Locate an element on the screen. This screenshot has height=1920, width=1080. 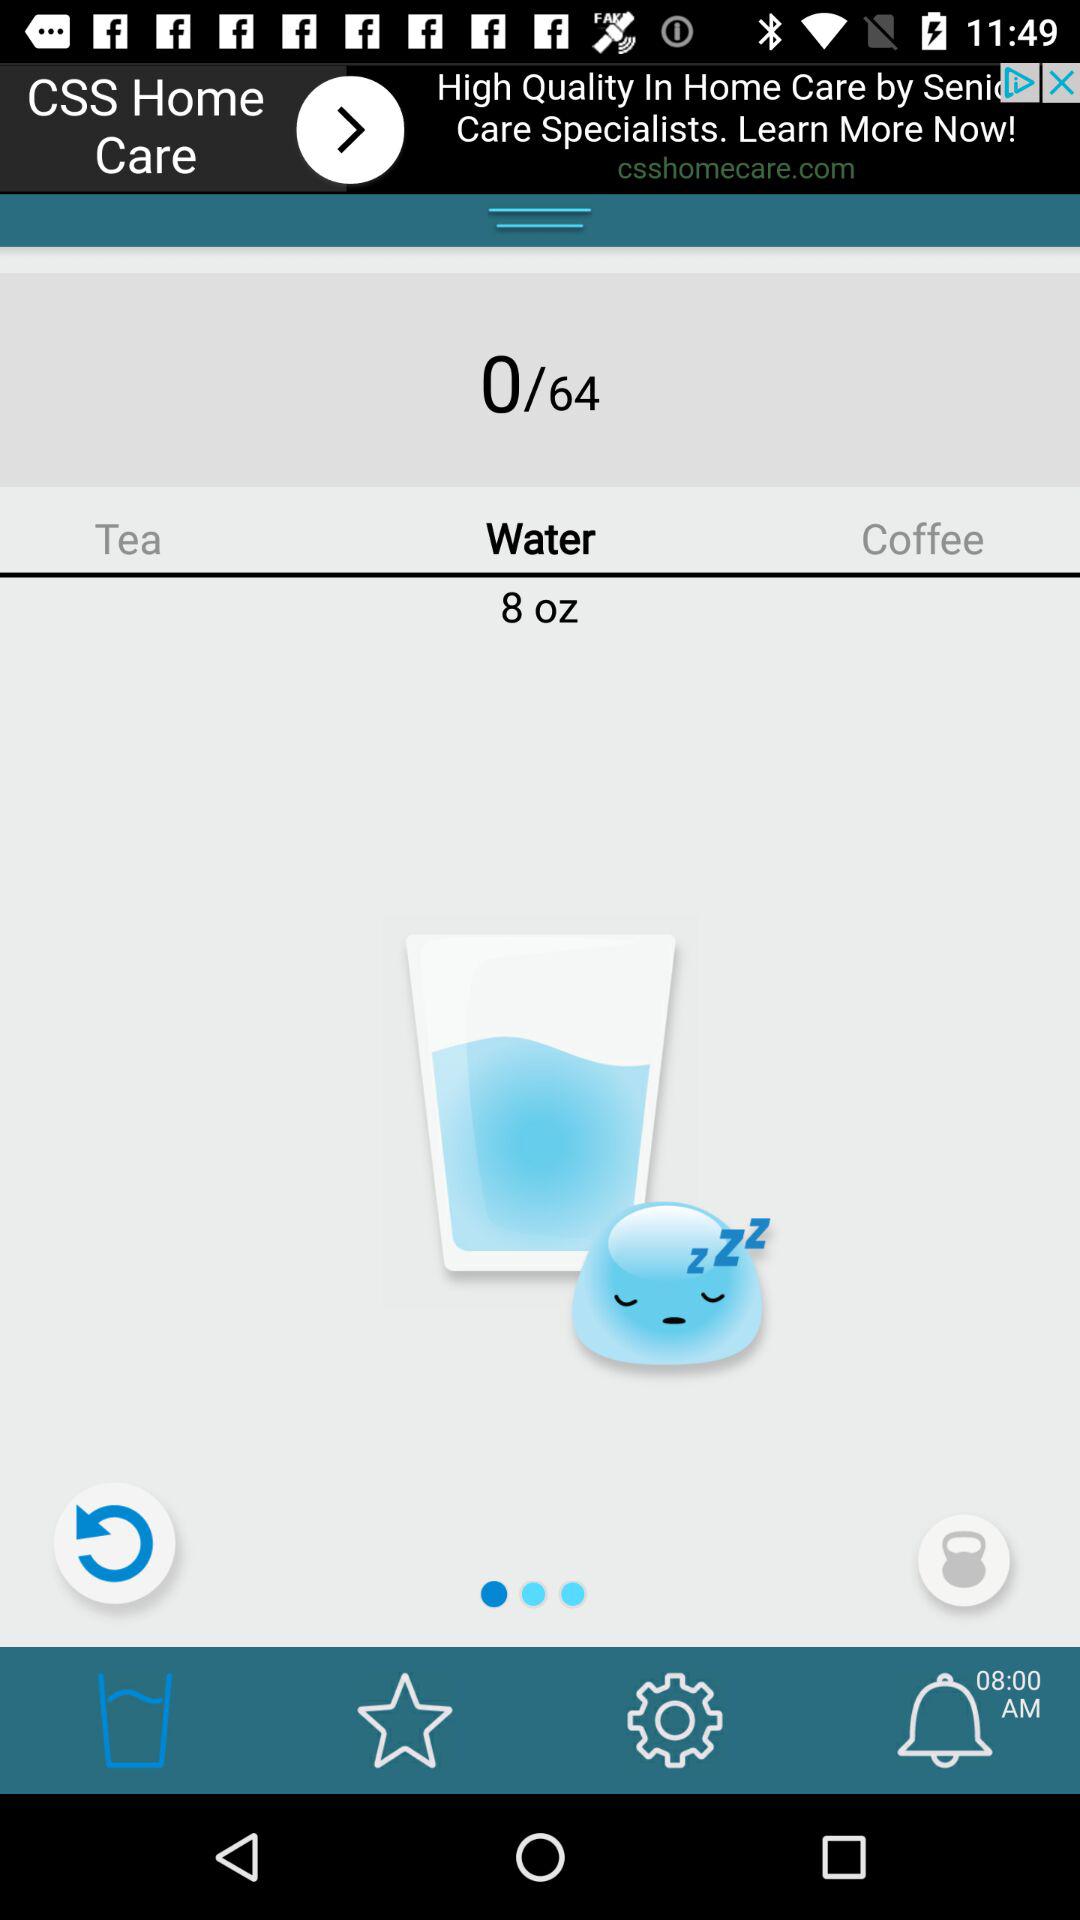
refresh is located at coordinates (123, 1552).